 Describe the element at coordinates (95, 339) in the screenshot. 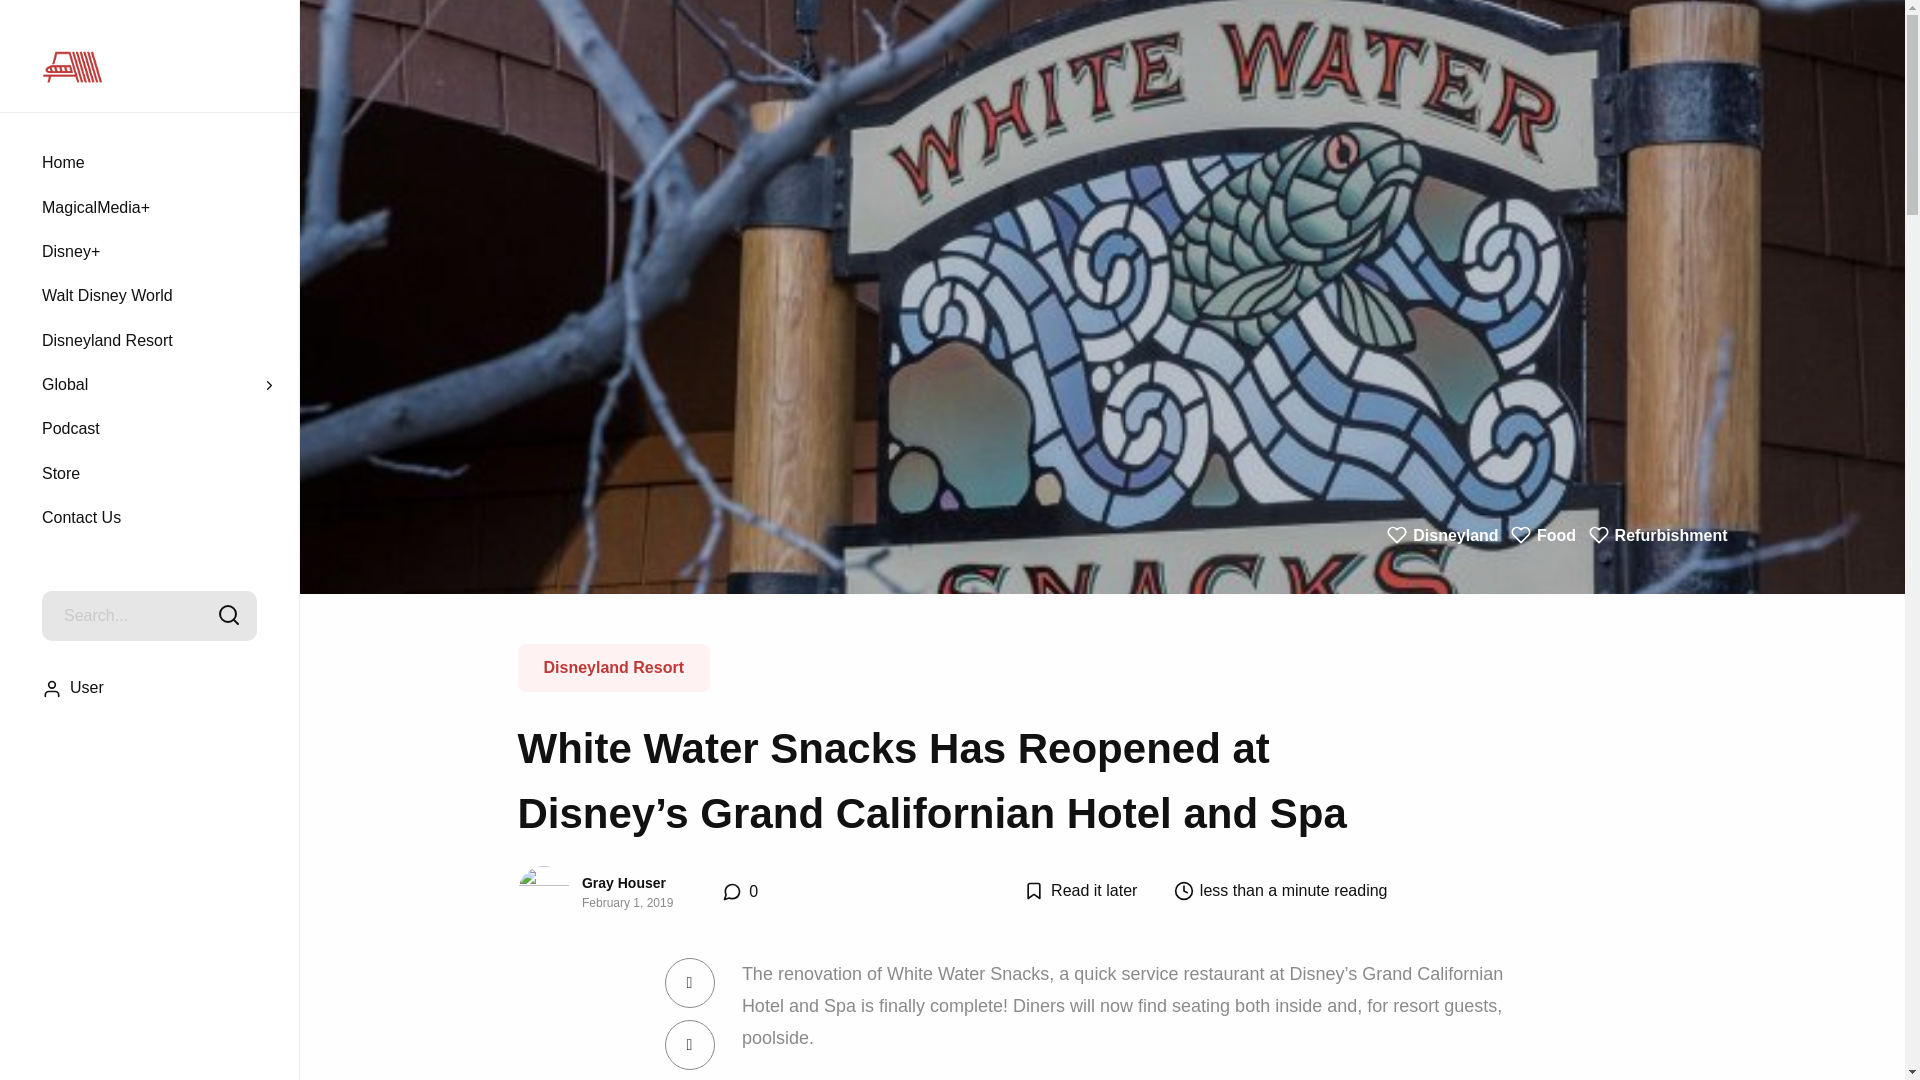

I see `Disneyland Resort` at that location.